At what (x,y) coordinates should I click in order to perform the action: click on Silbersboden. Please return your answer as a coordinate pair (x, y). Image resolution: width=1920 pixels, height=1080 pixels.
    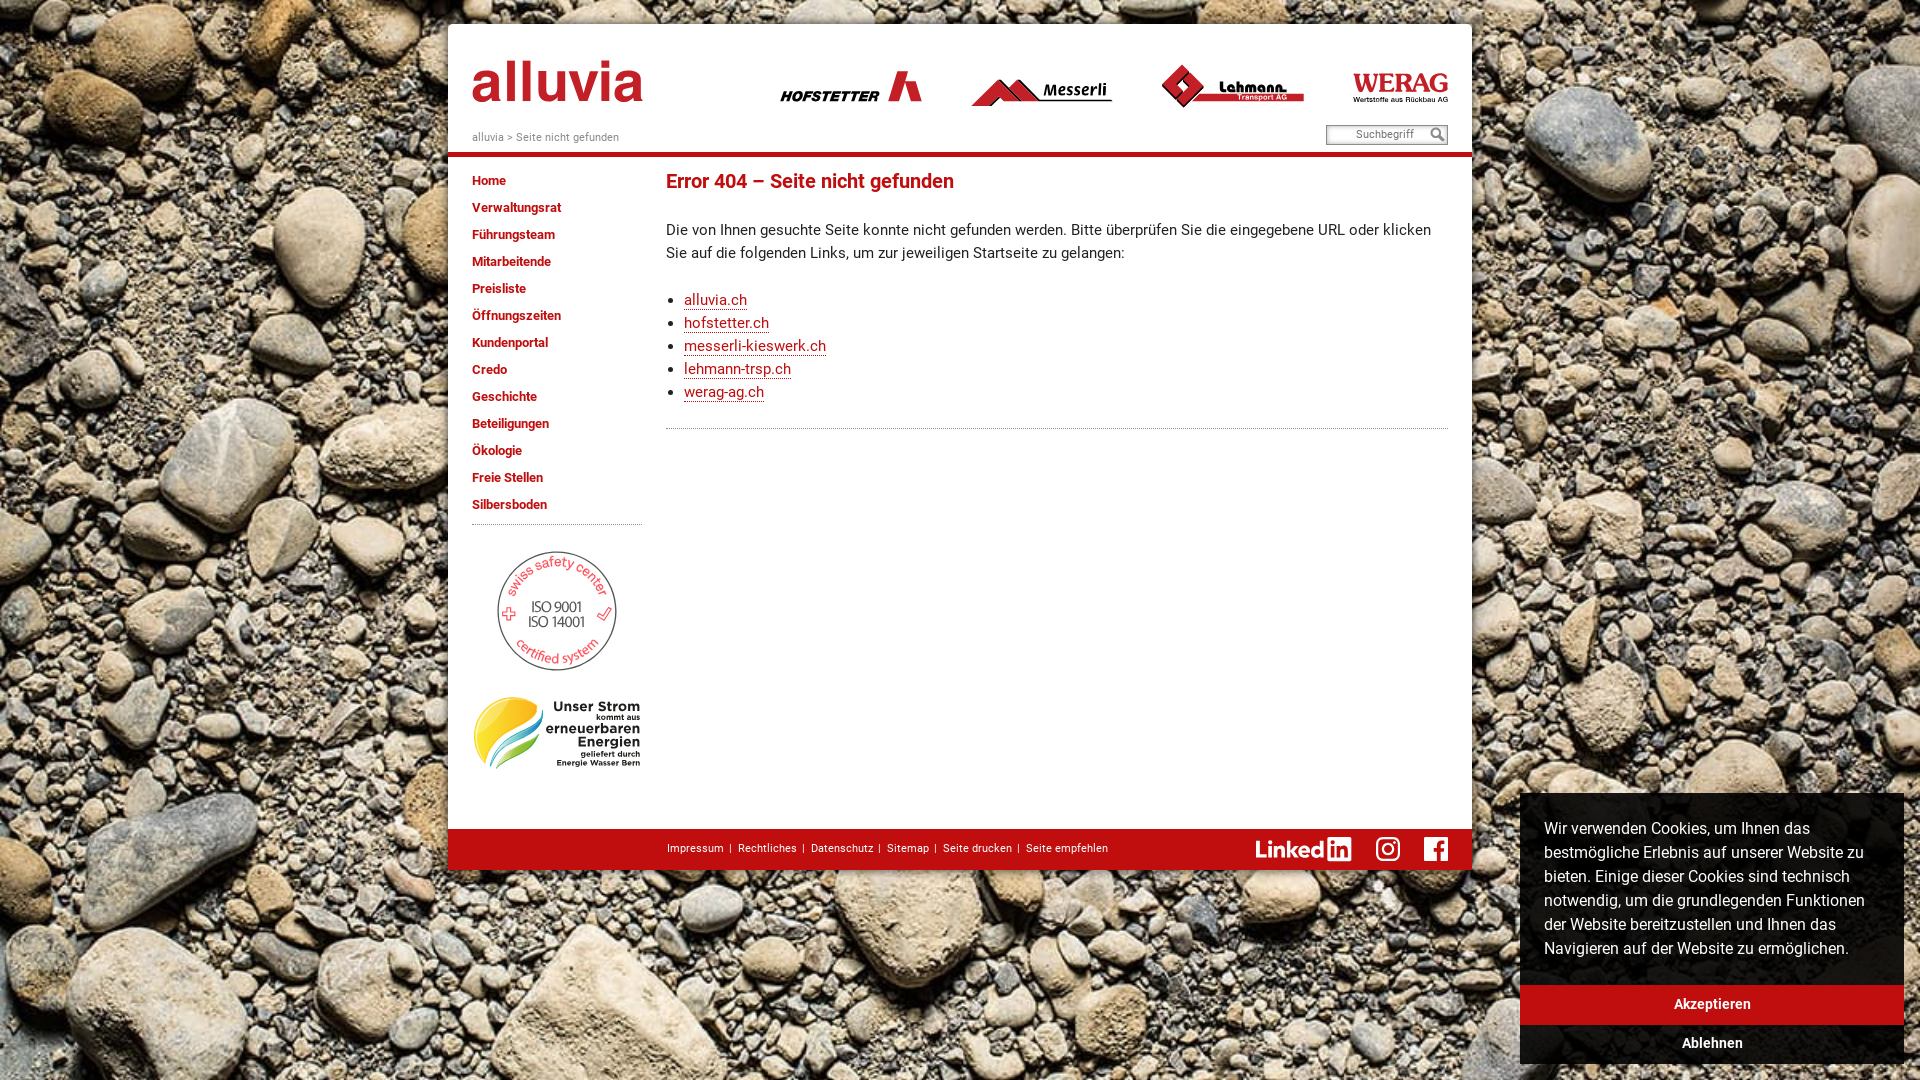
    Looking at the image, I should click on (510, 504).